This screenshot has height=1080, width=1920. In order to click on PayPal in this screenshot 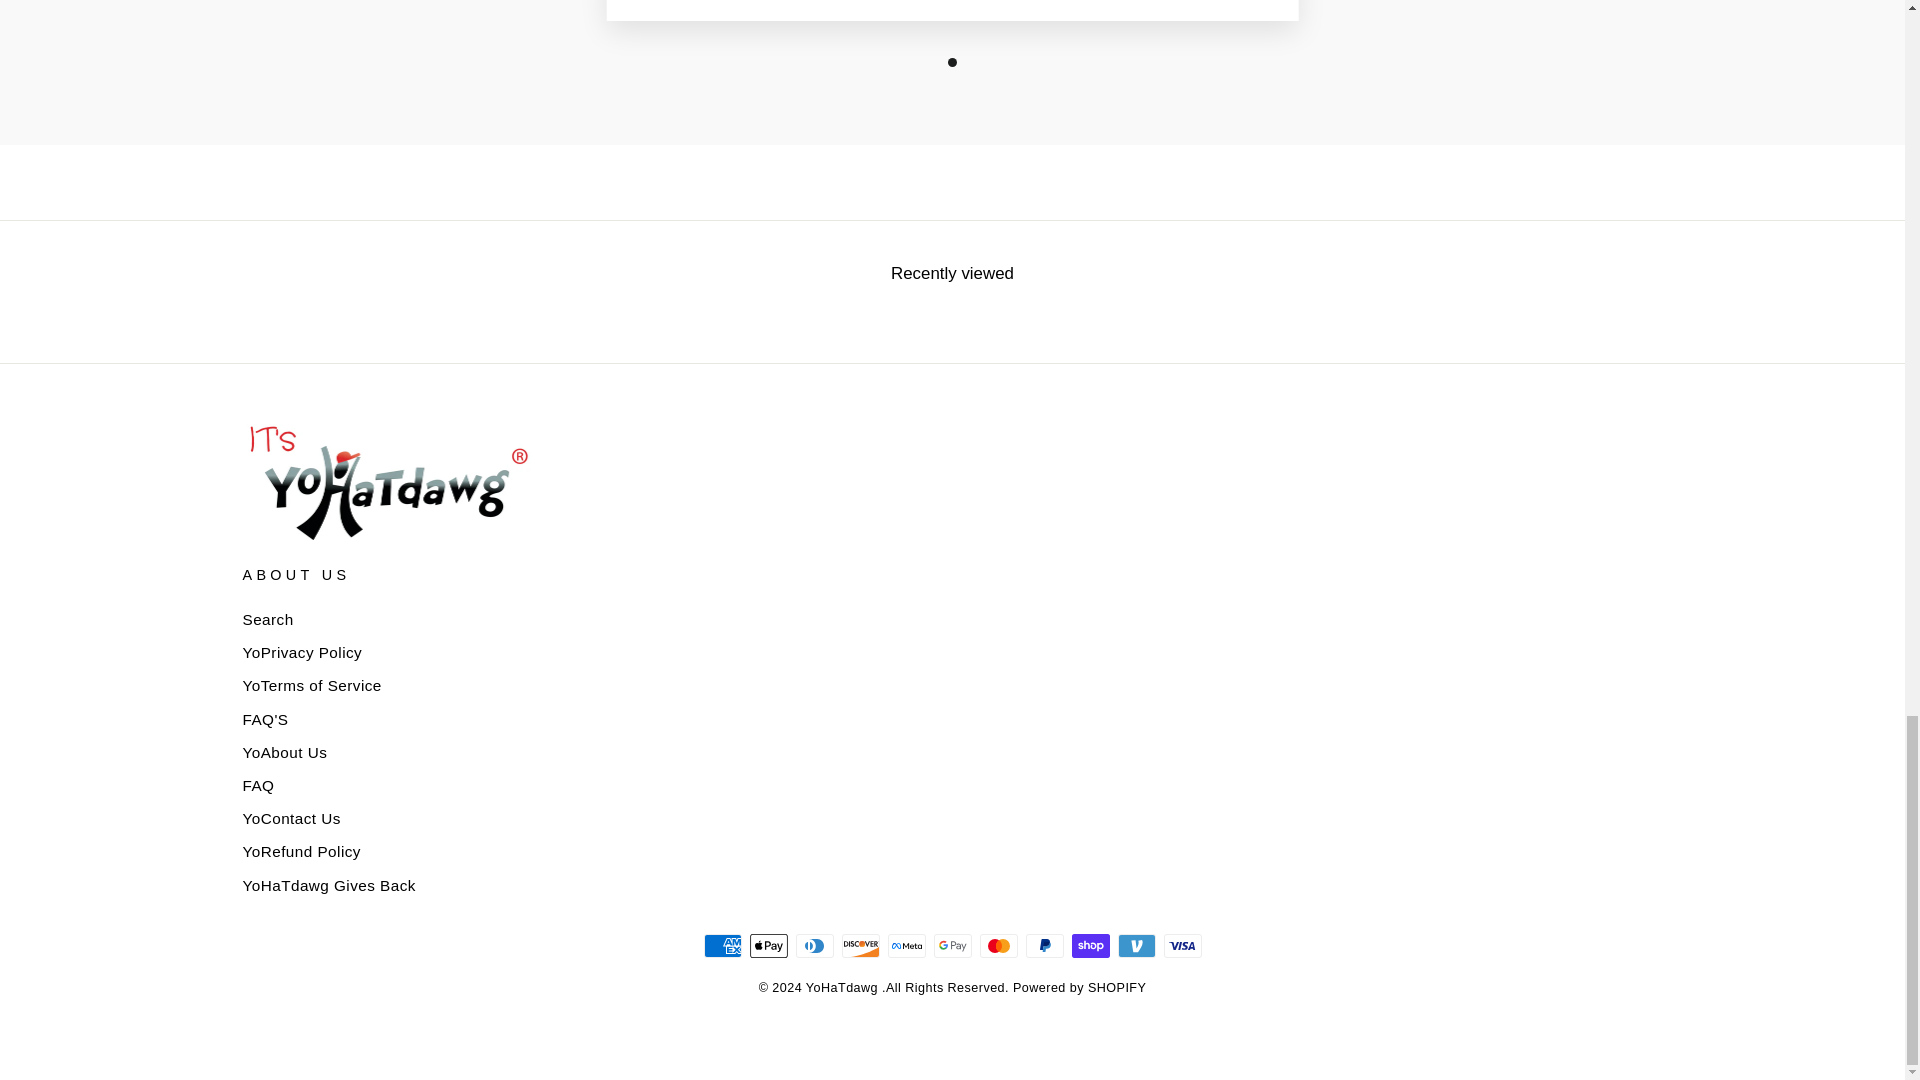, I will do `click(1044, 946)`.